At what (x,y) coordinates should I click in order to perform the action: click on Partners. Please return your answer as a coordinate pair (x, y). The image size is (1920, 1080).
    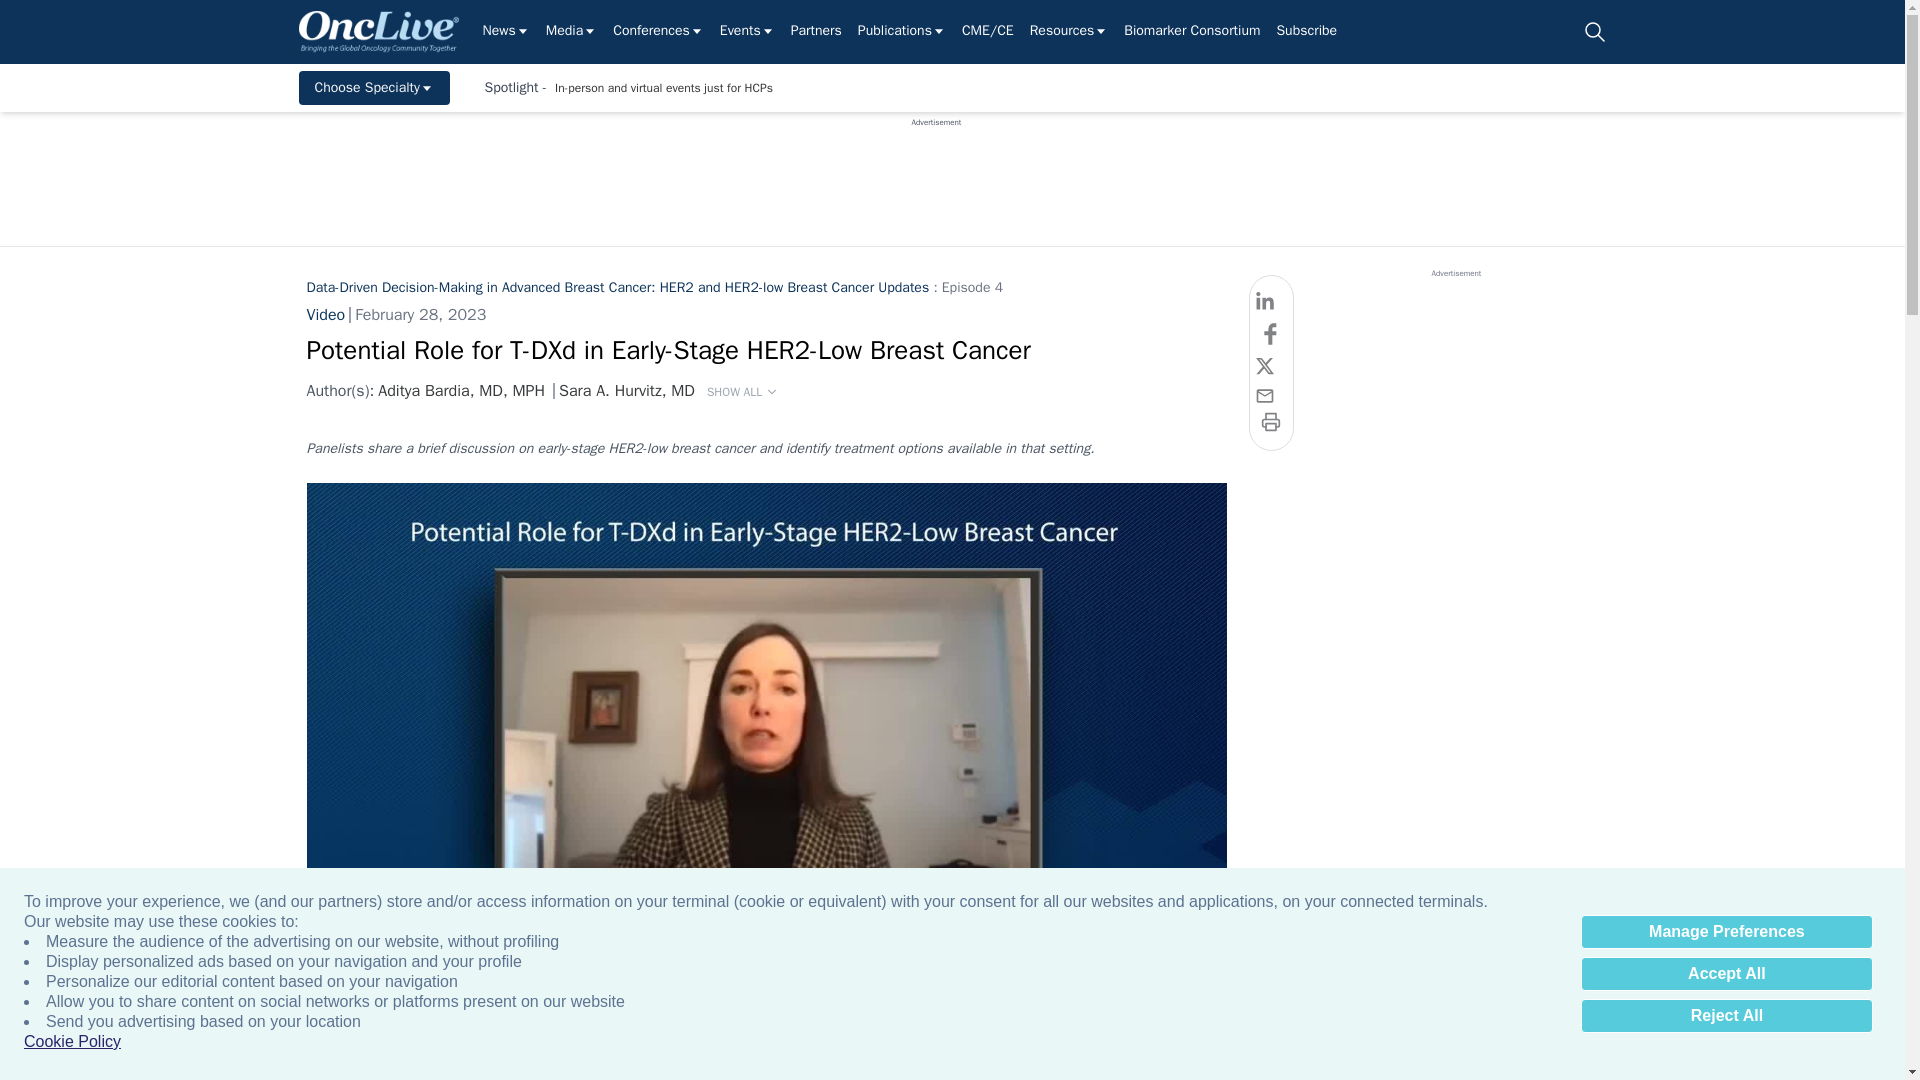
    Looking at the image, I should click on (816, 32).